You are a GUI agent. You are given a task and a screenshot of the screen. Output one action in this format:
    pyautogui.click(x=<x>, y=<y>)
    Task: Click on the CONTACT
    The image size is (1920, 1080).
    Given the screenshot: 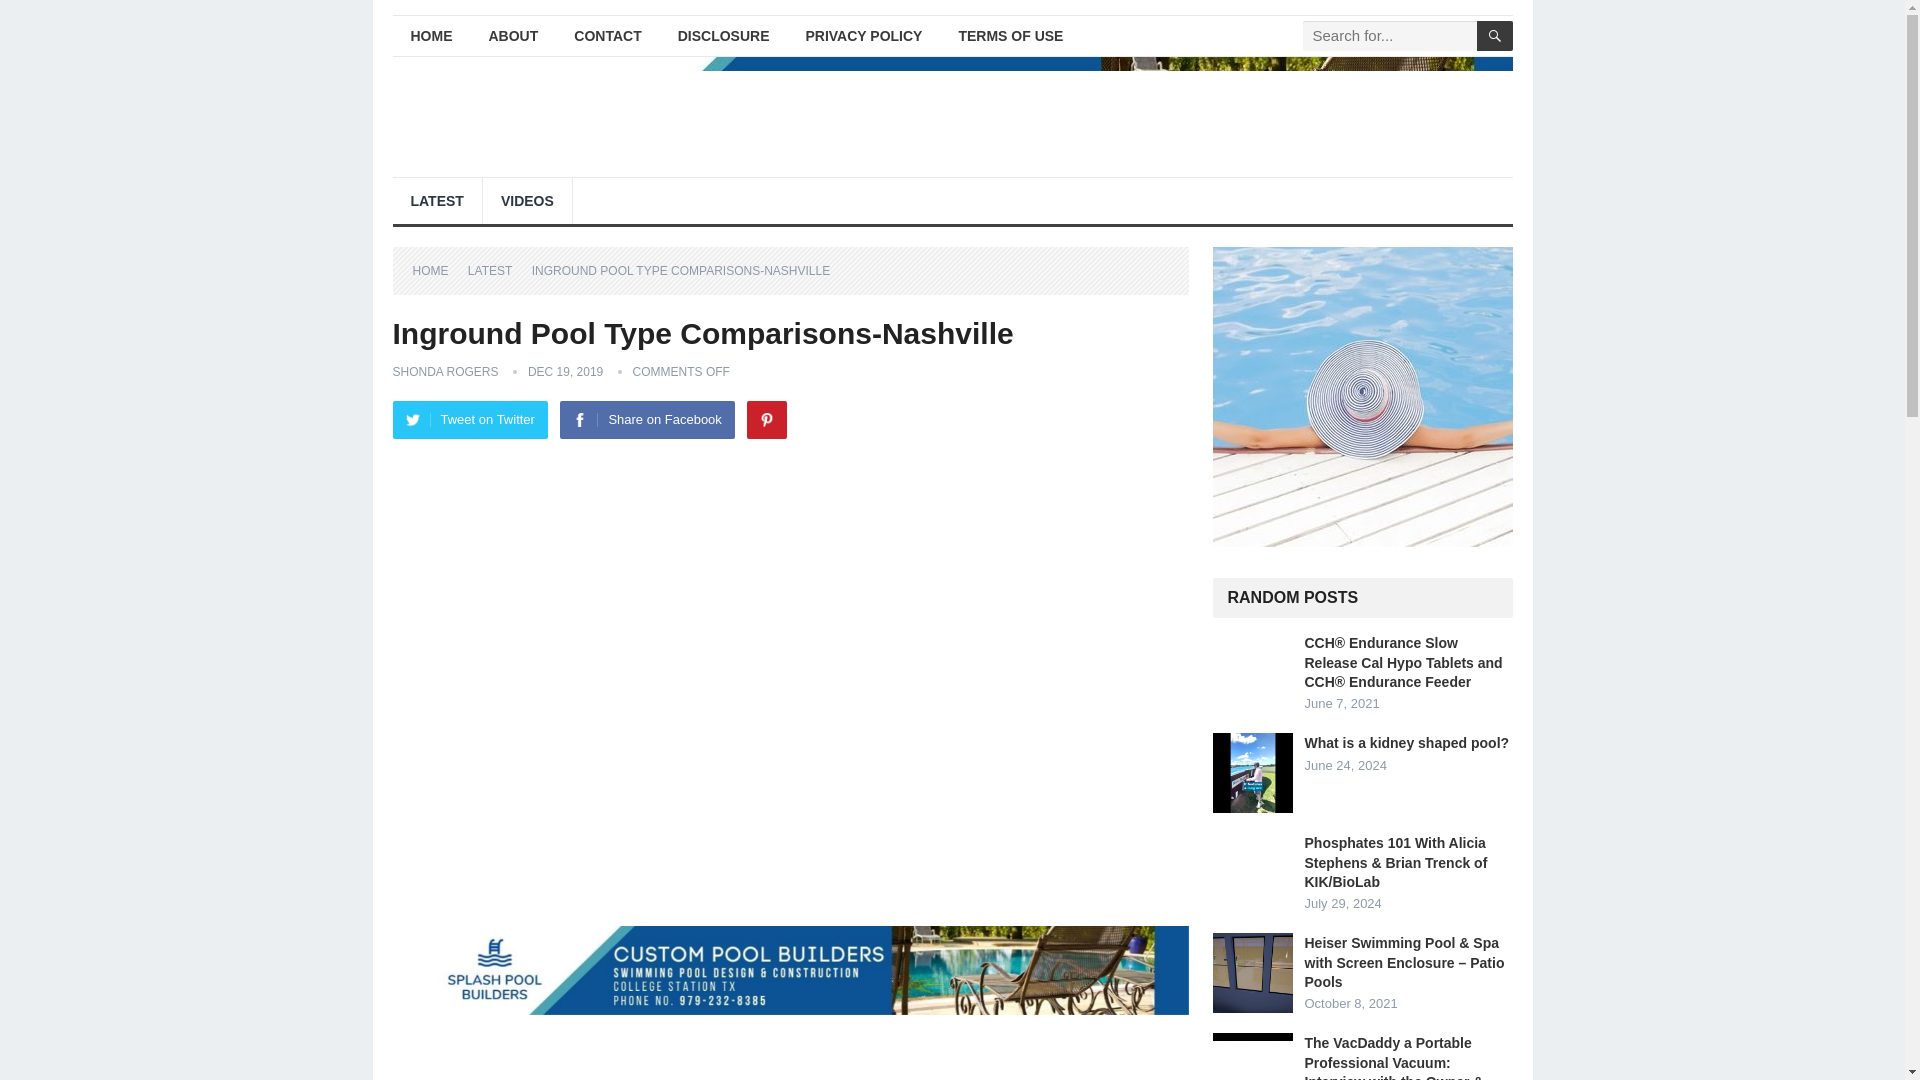 What is the action you would take?
    pyautogui.click(x=607, y=36)
    